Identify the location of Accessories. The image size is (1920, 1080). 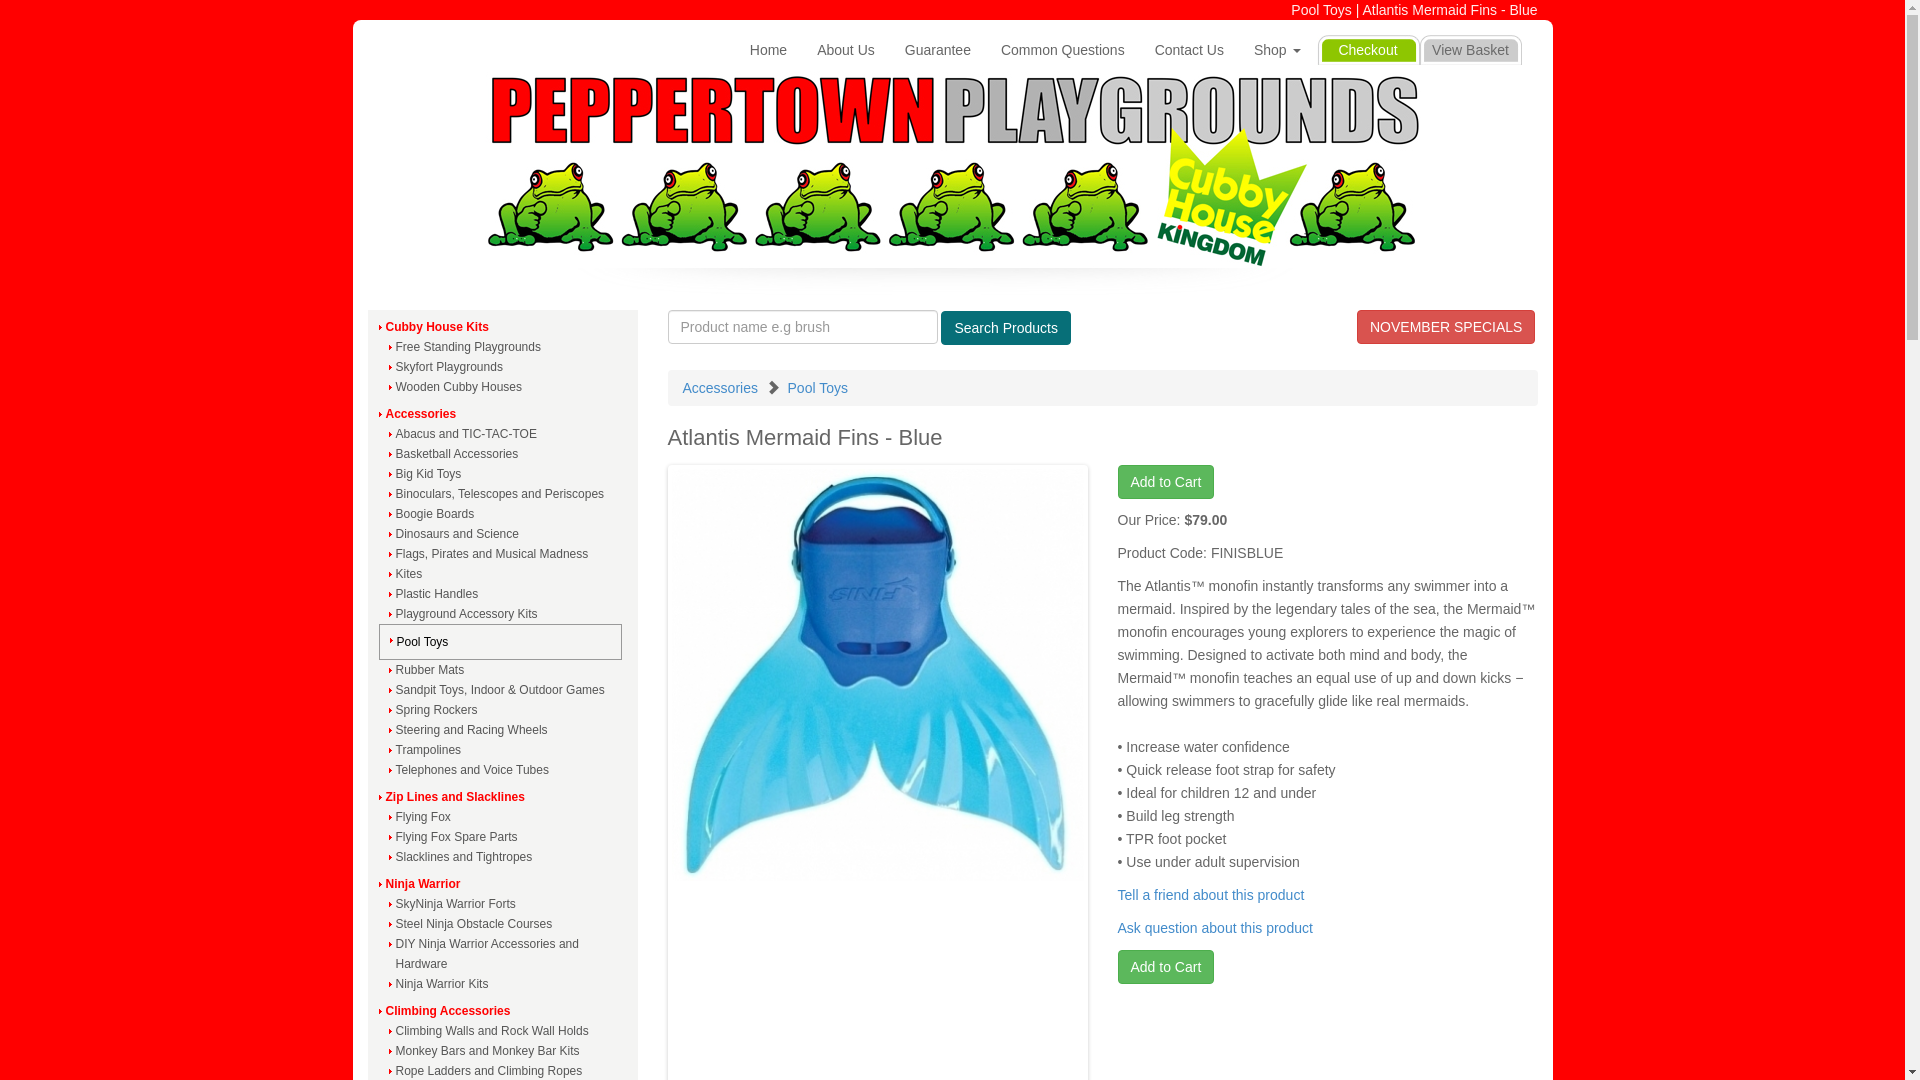
(502, 414).